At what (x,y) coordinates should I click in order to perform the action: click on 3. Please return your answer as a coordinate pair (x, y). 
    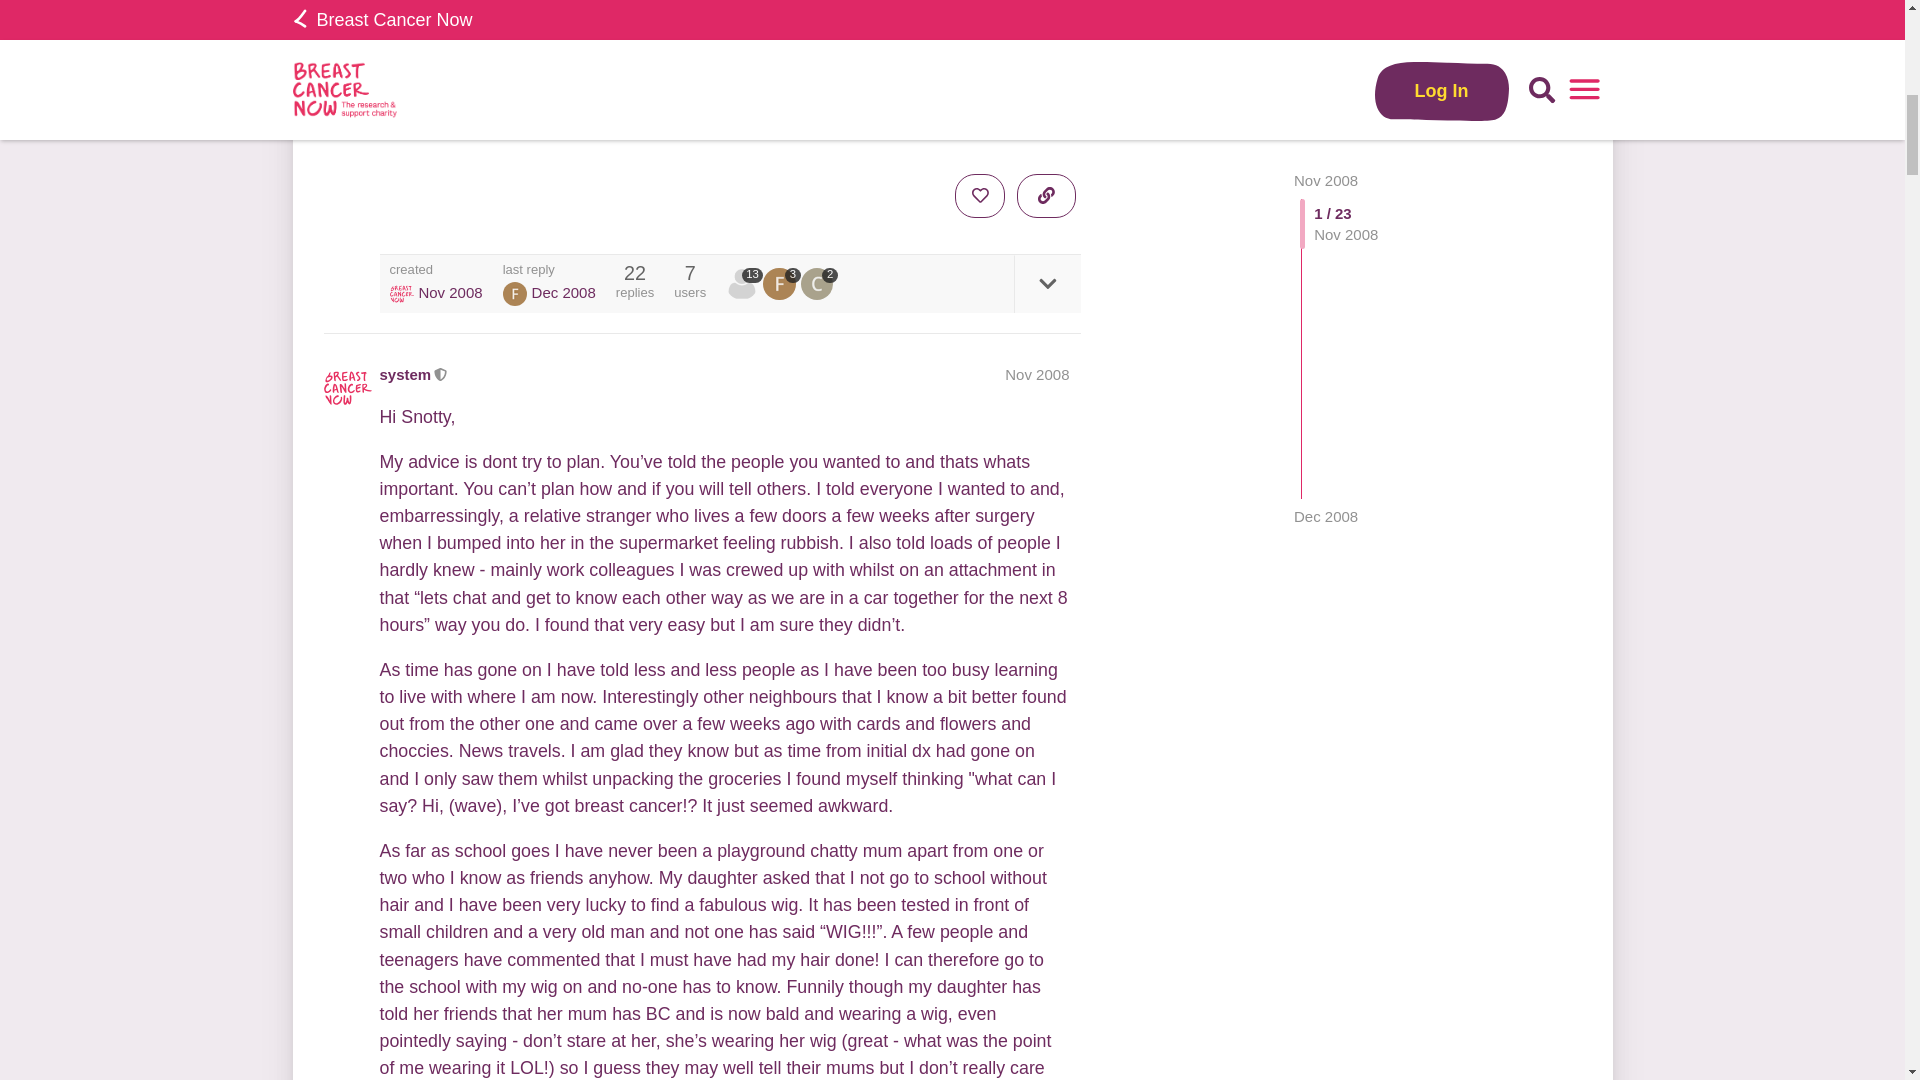
    Looking at the image, I should click on (781, 284).